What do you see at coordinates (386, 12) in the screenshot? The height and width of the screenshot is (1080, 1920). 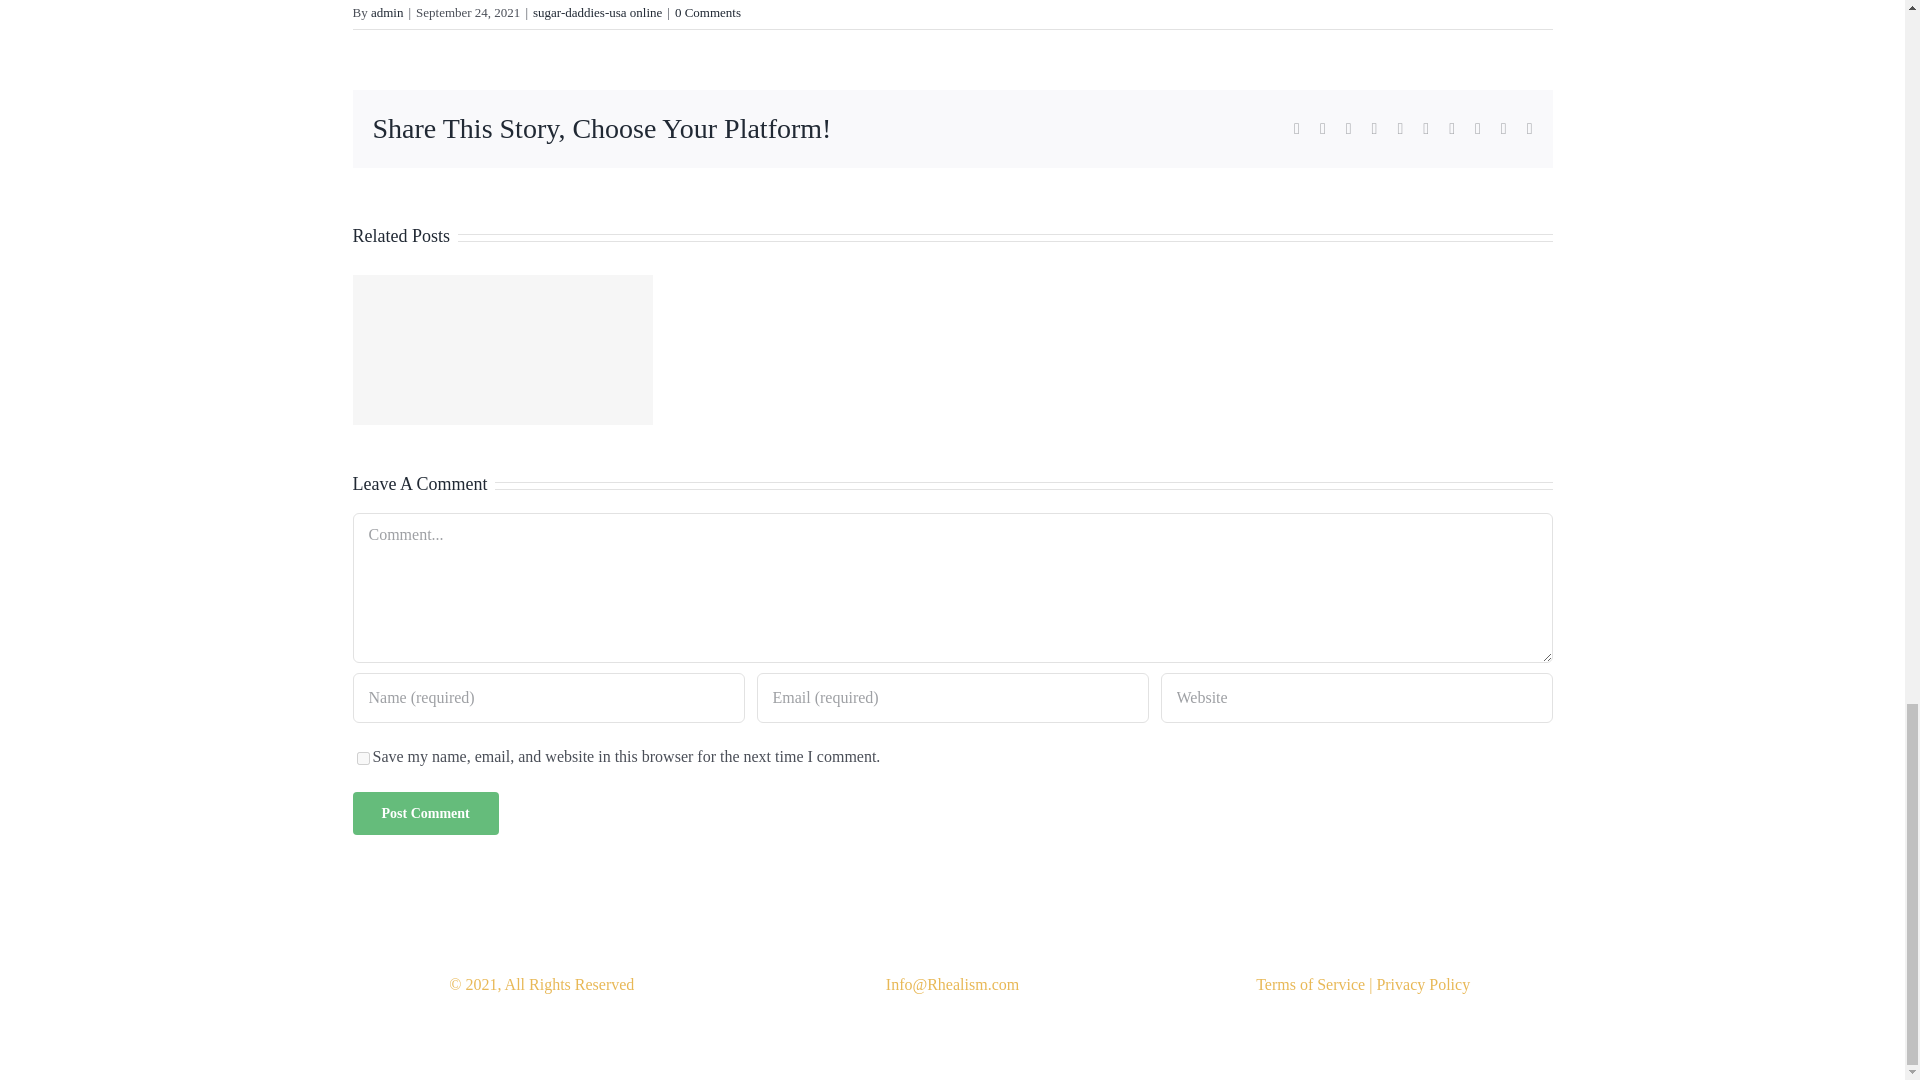 I see `Posts by admin` at bounding box center [386, 12].